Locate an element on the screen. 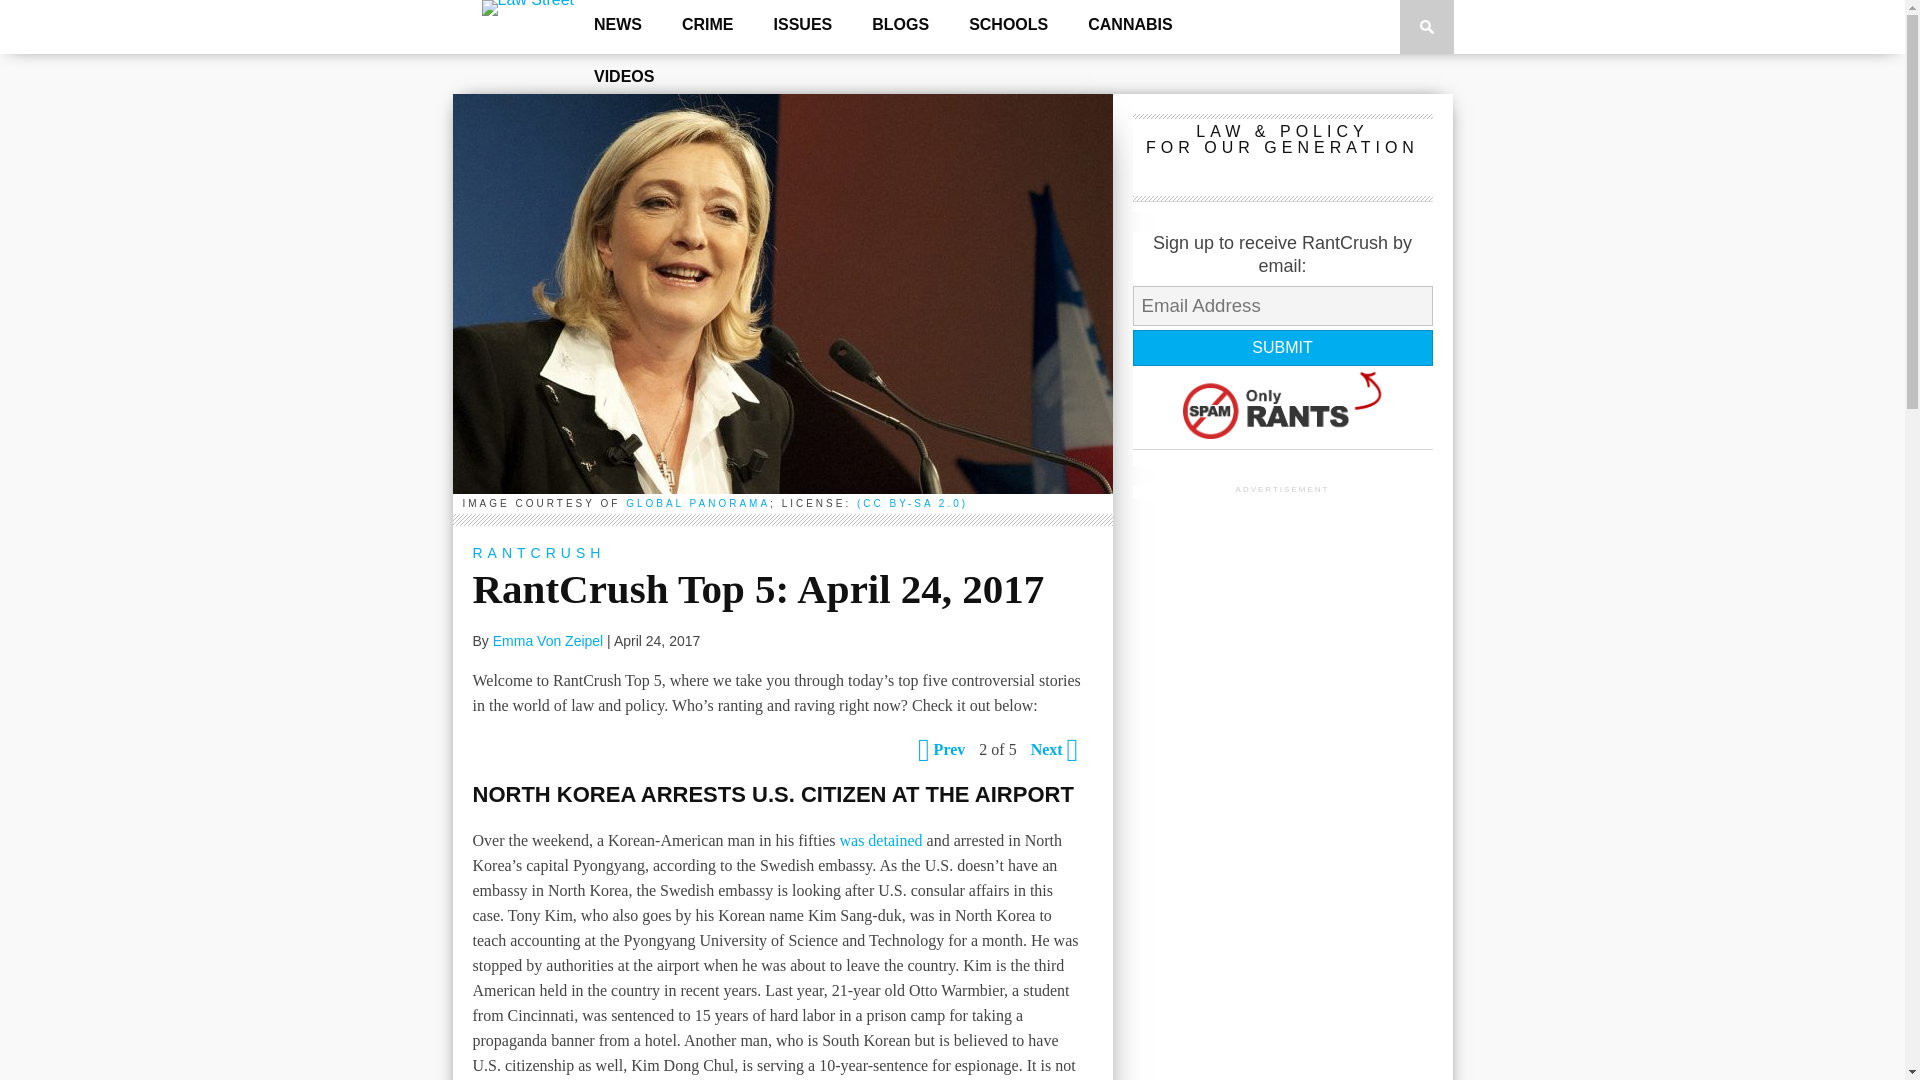 Image resolution: width=1920 pixels, height=1080 pixels. BLOGS is located at coordinates (900, 25).